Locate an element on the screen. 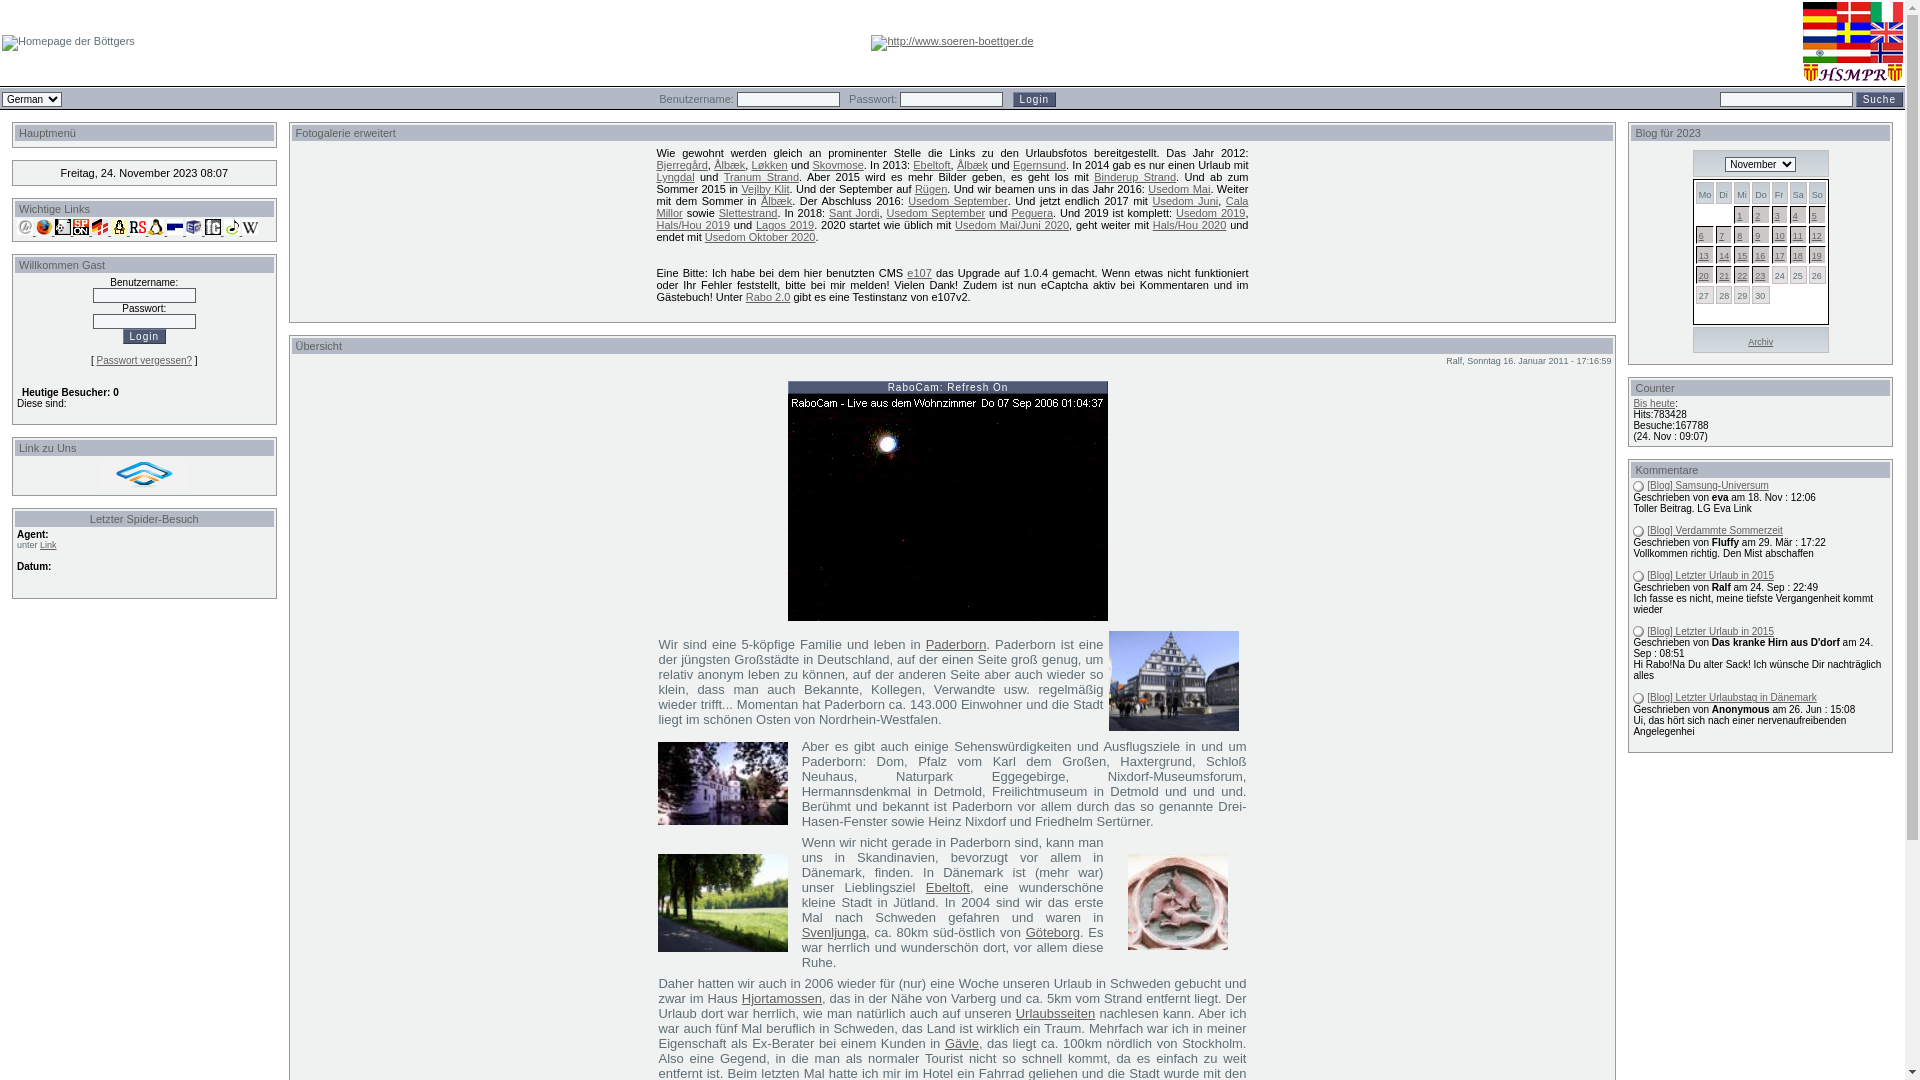  20 is located at coordinates (1704, 276).